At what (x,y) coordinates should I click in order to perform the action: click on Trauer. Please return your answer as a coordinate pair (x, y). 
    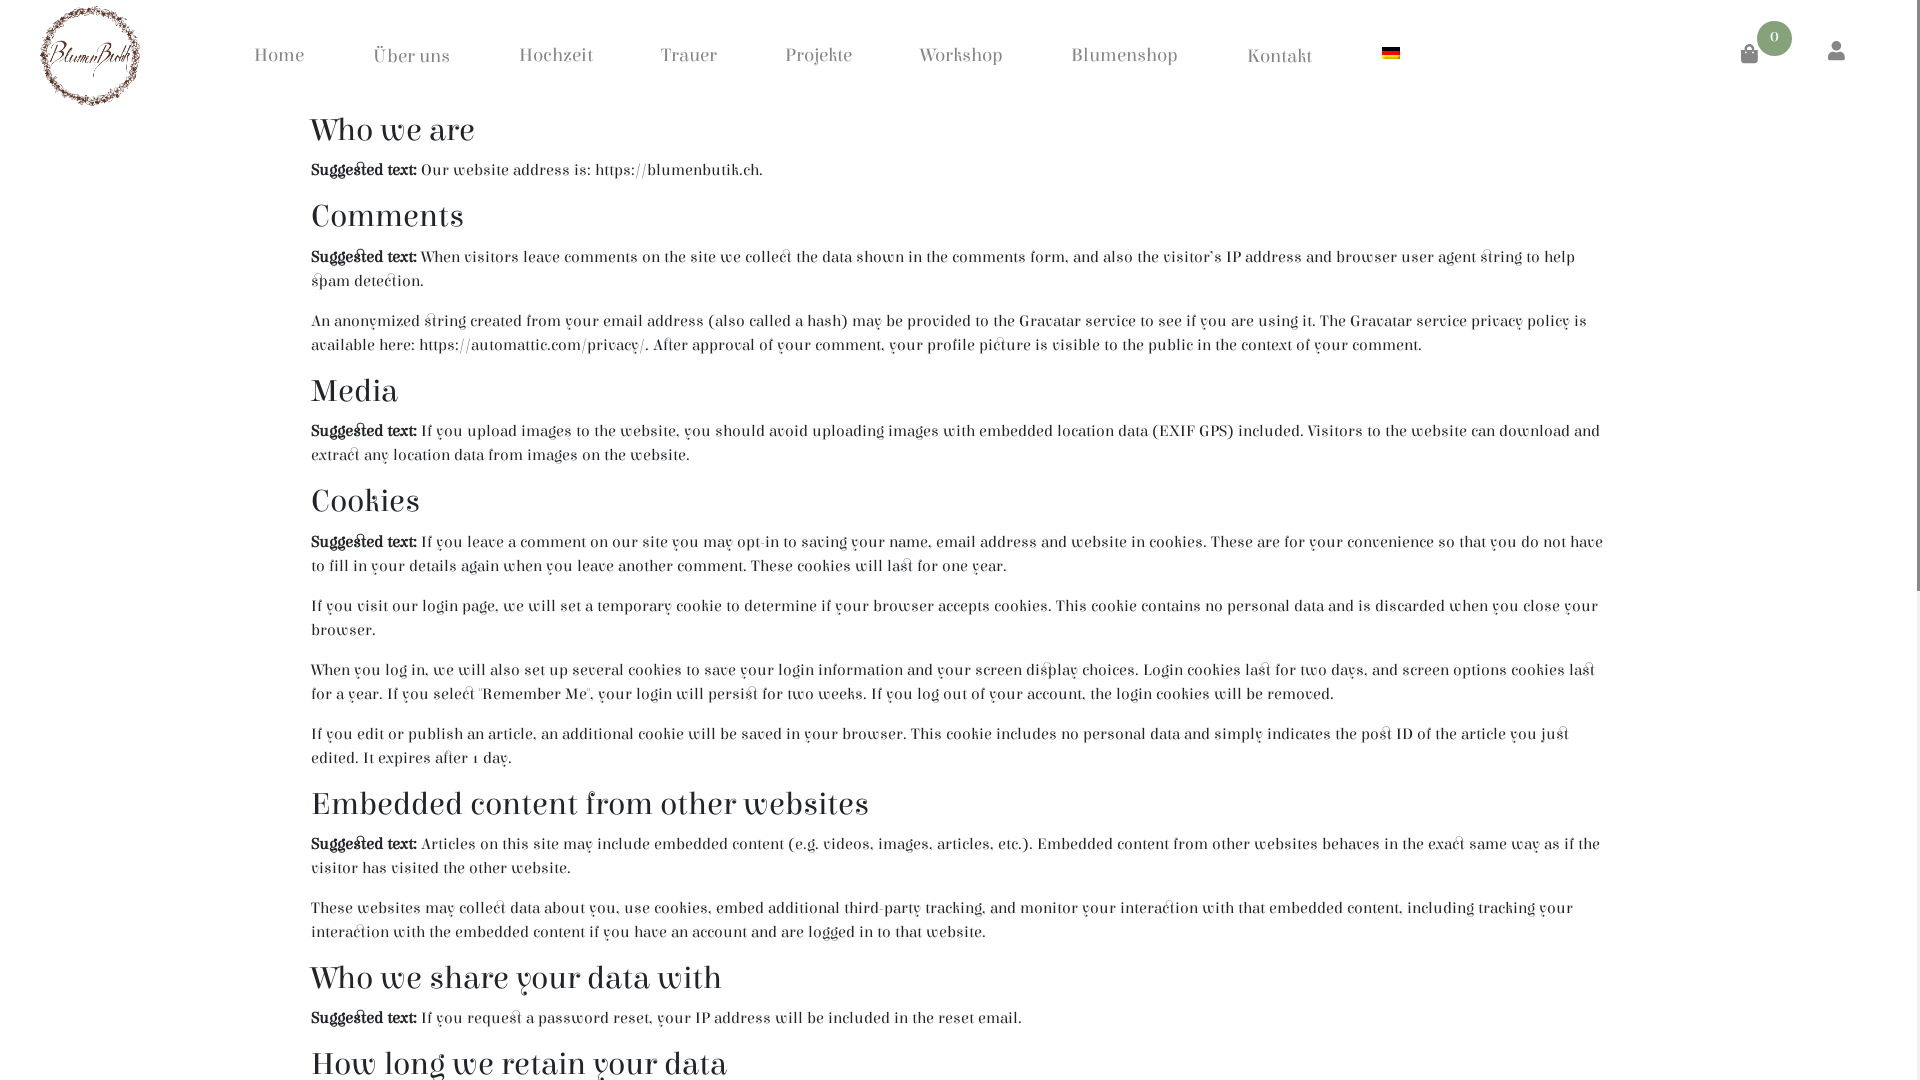
    Looking at the image, I should click on (689, 55).